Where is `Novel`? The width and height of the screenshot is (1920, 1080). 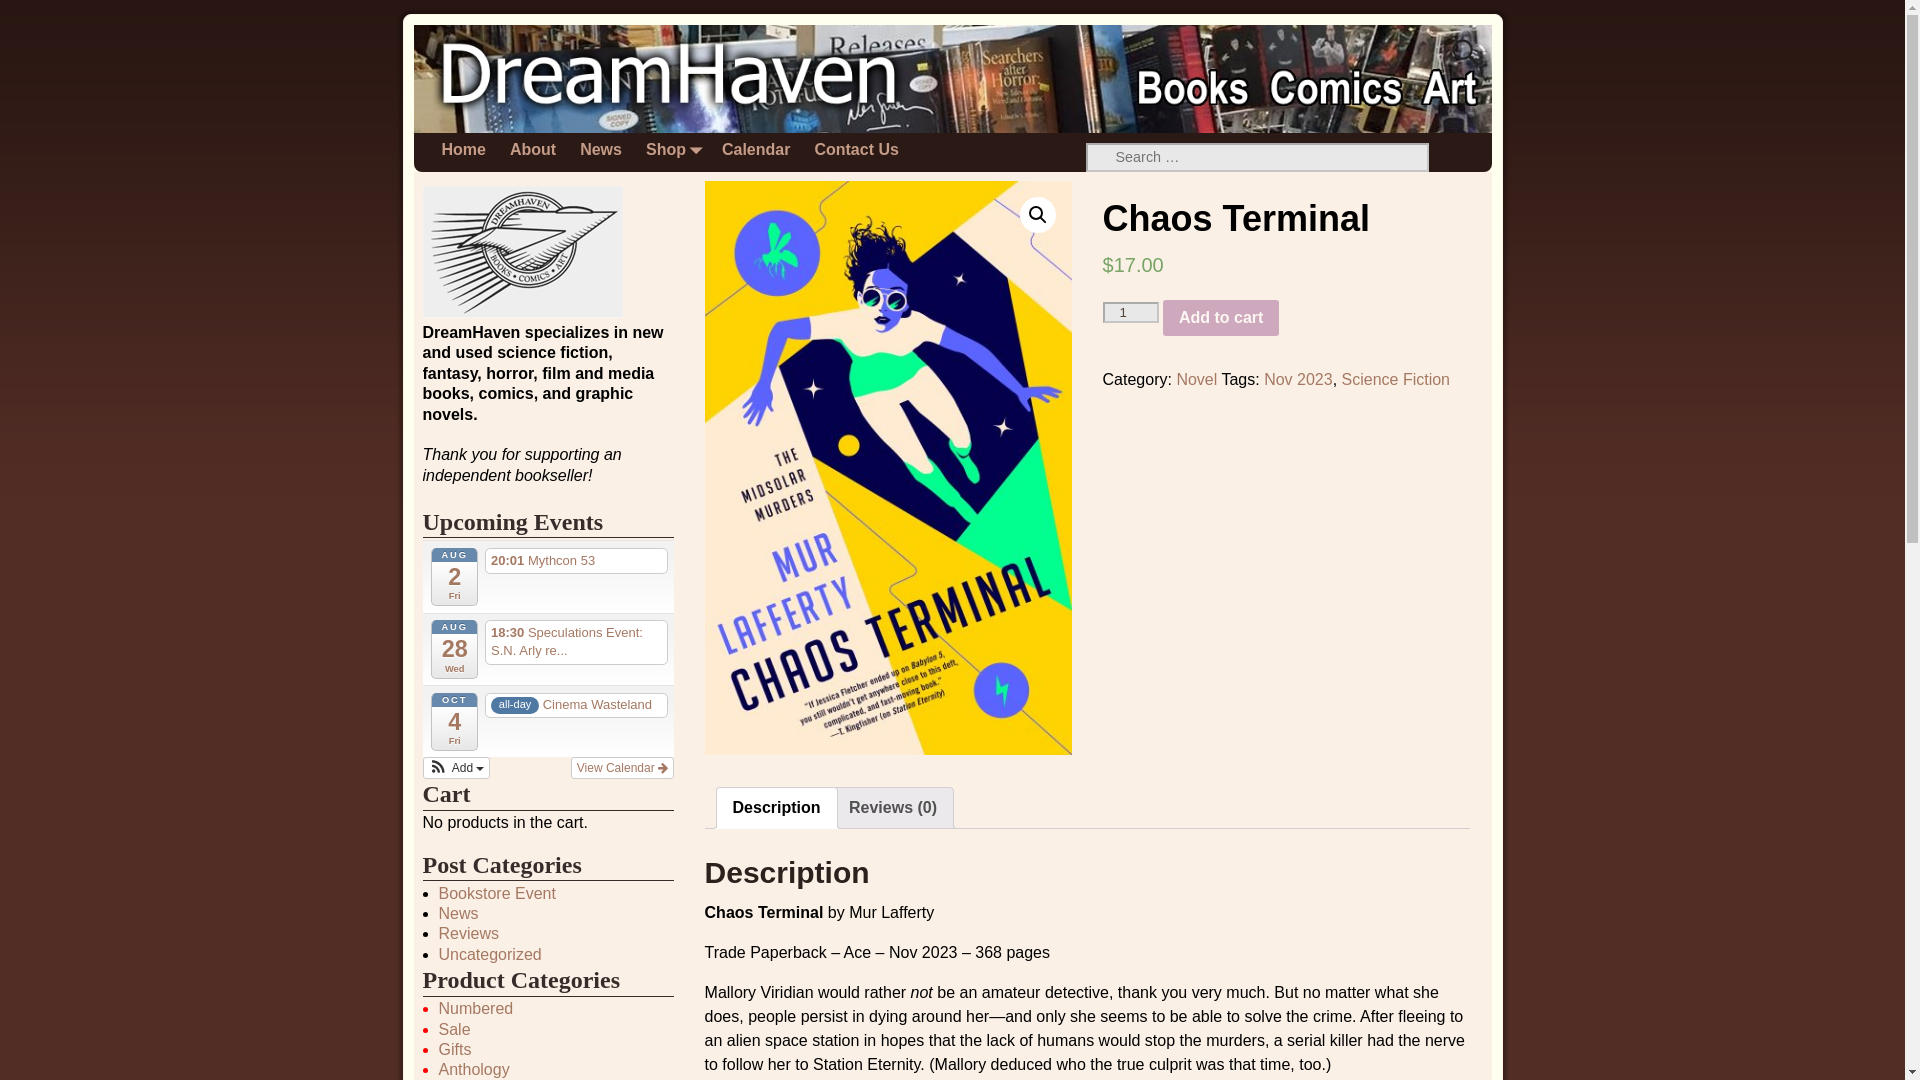 Novel is located at coordinates (1196, 379).